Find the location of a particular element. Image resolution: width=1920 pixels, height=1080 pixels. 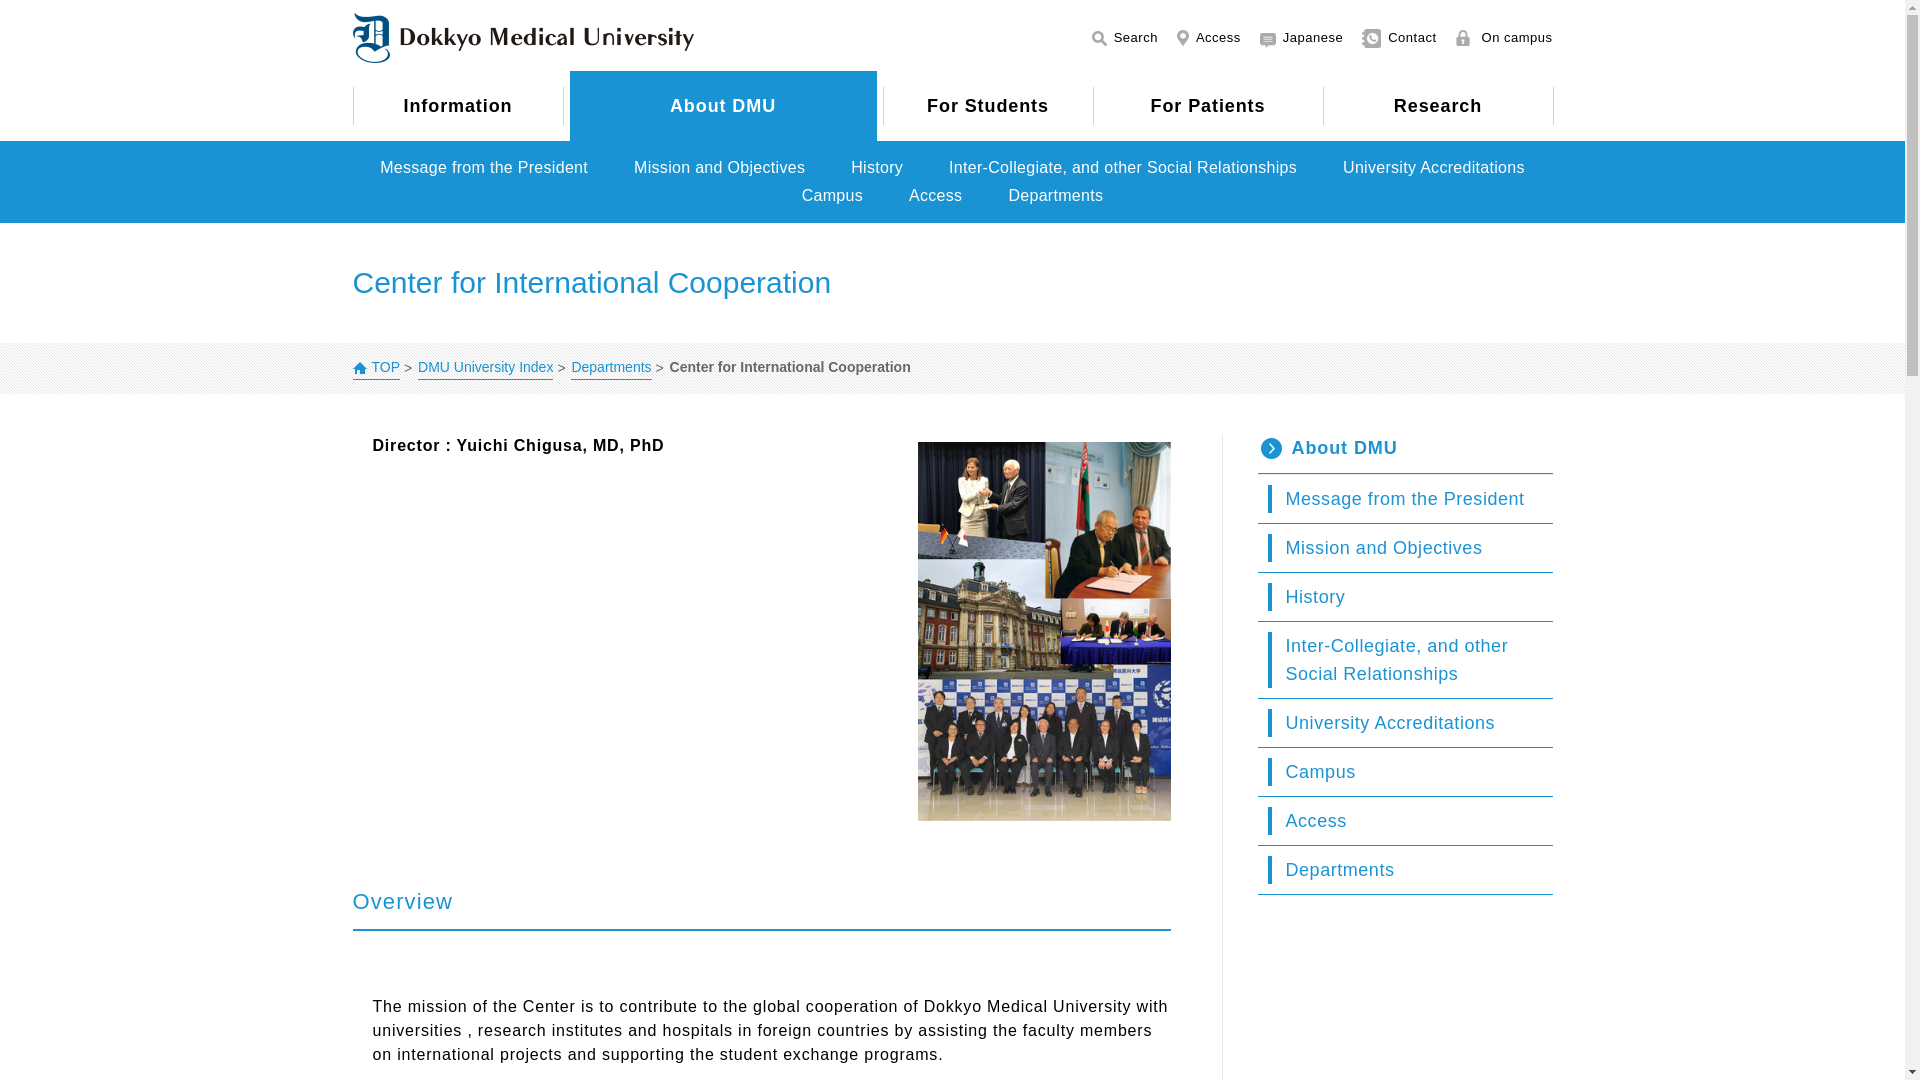

Campus is located at coordinates (832, 196).